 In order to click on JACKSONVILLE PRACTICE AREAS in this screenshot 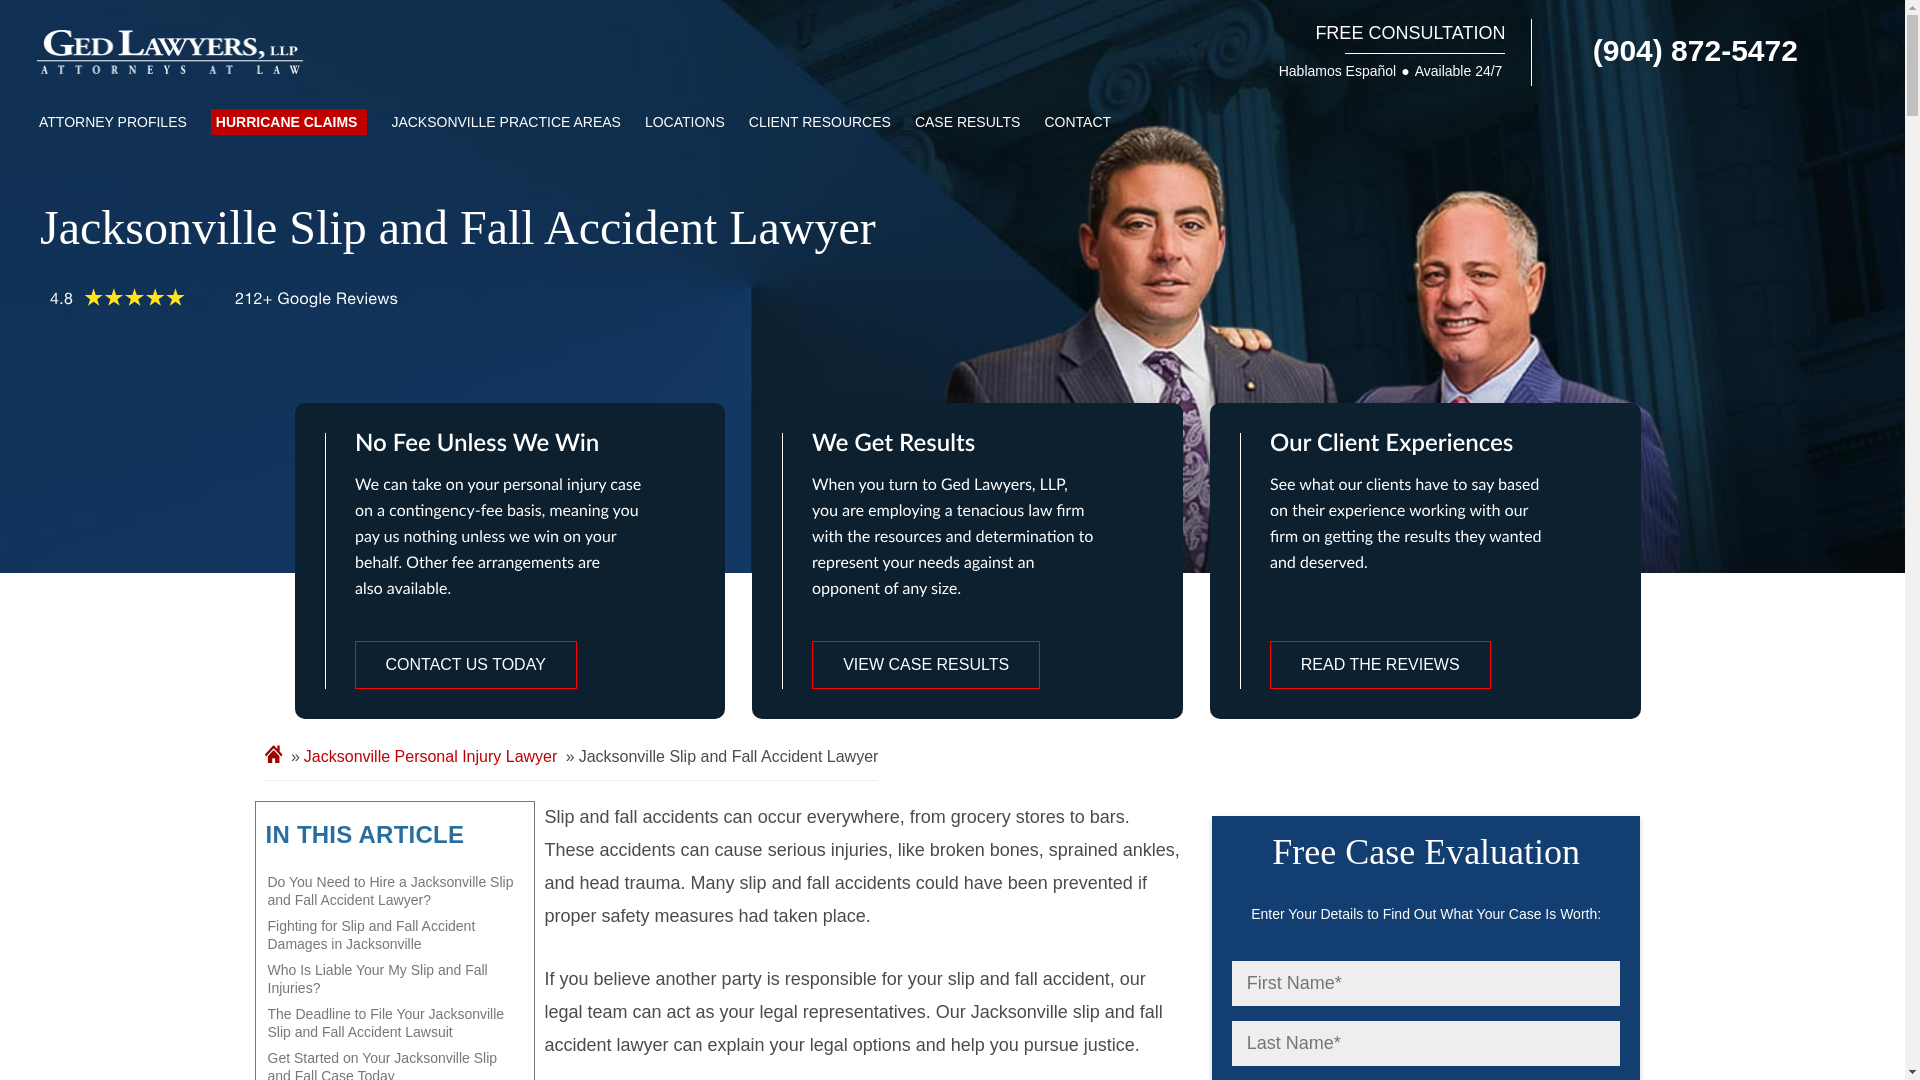, I will do `click(506, 122)`.